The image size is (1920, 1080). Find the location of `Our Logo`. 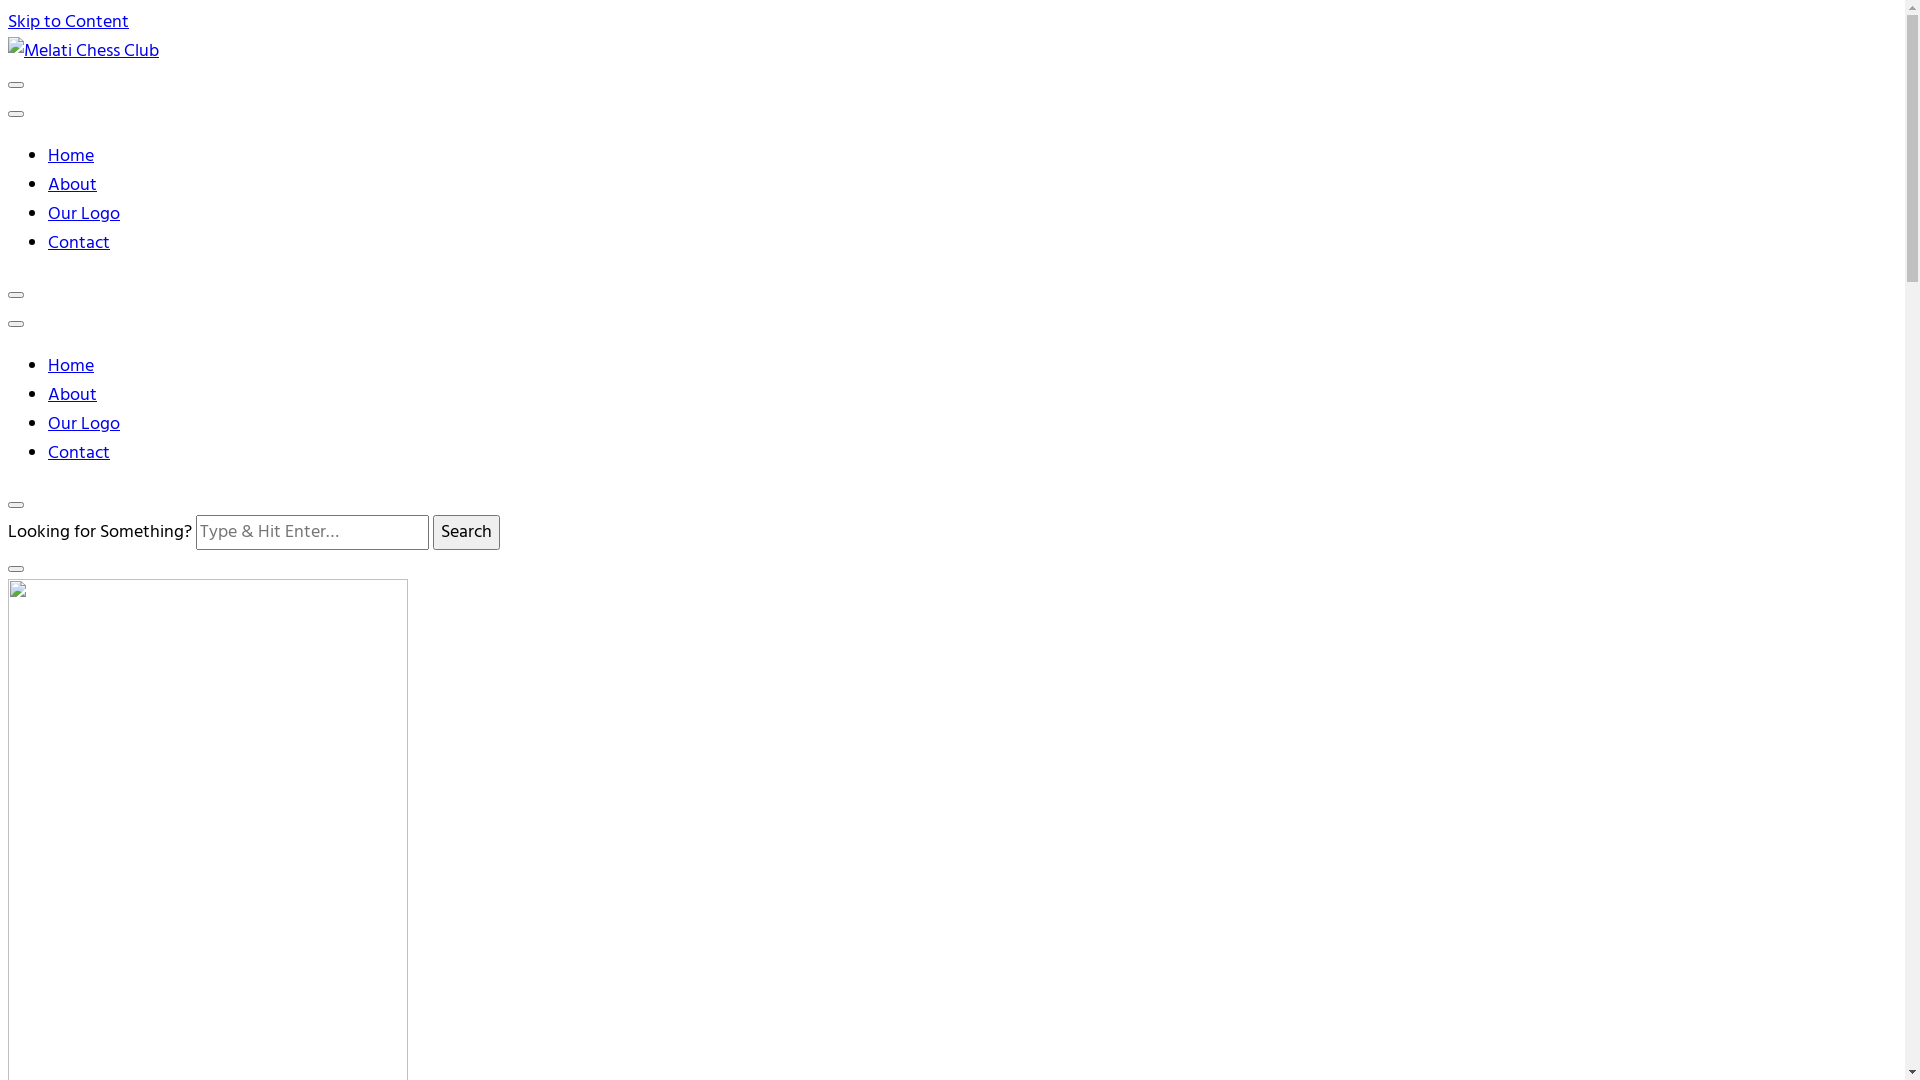

Our Logo is located at coordinates (84, 214).